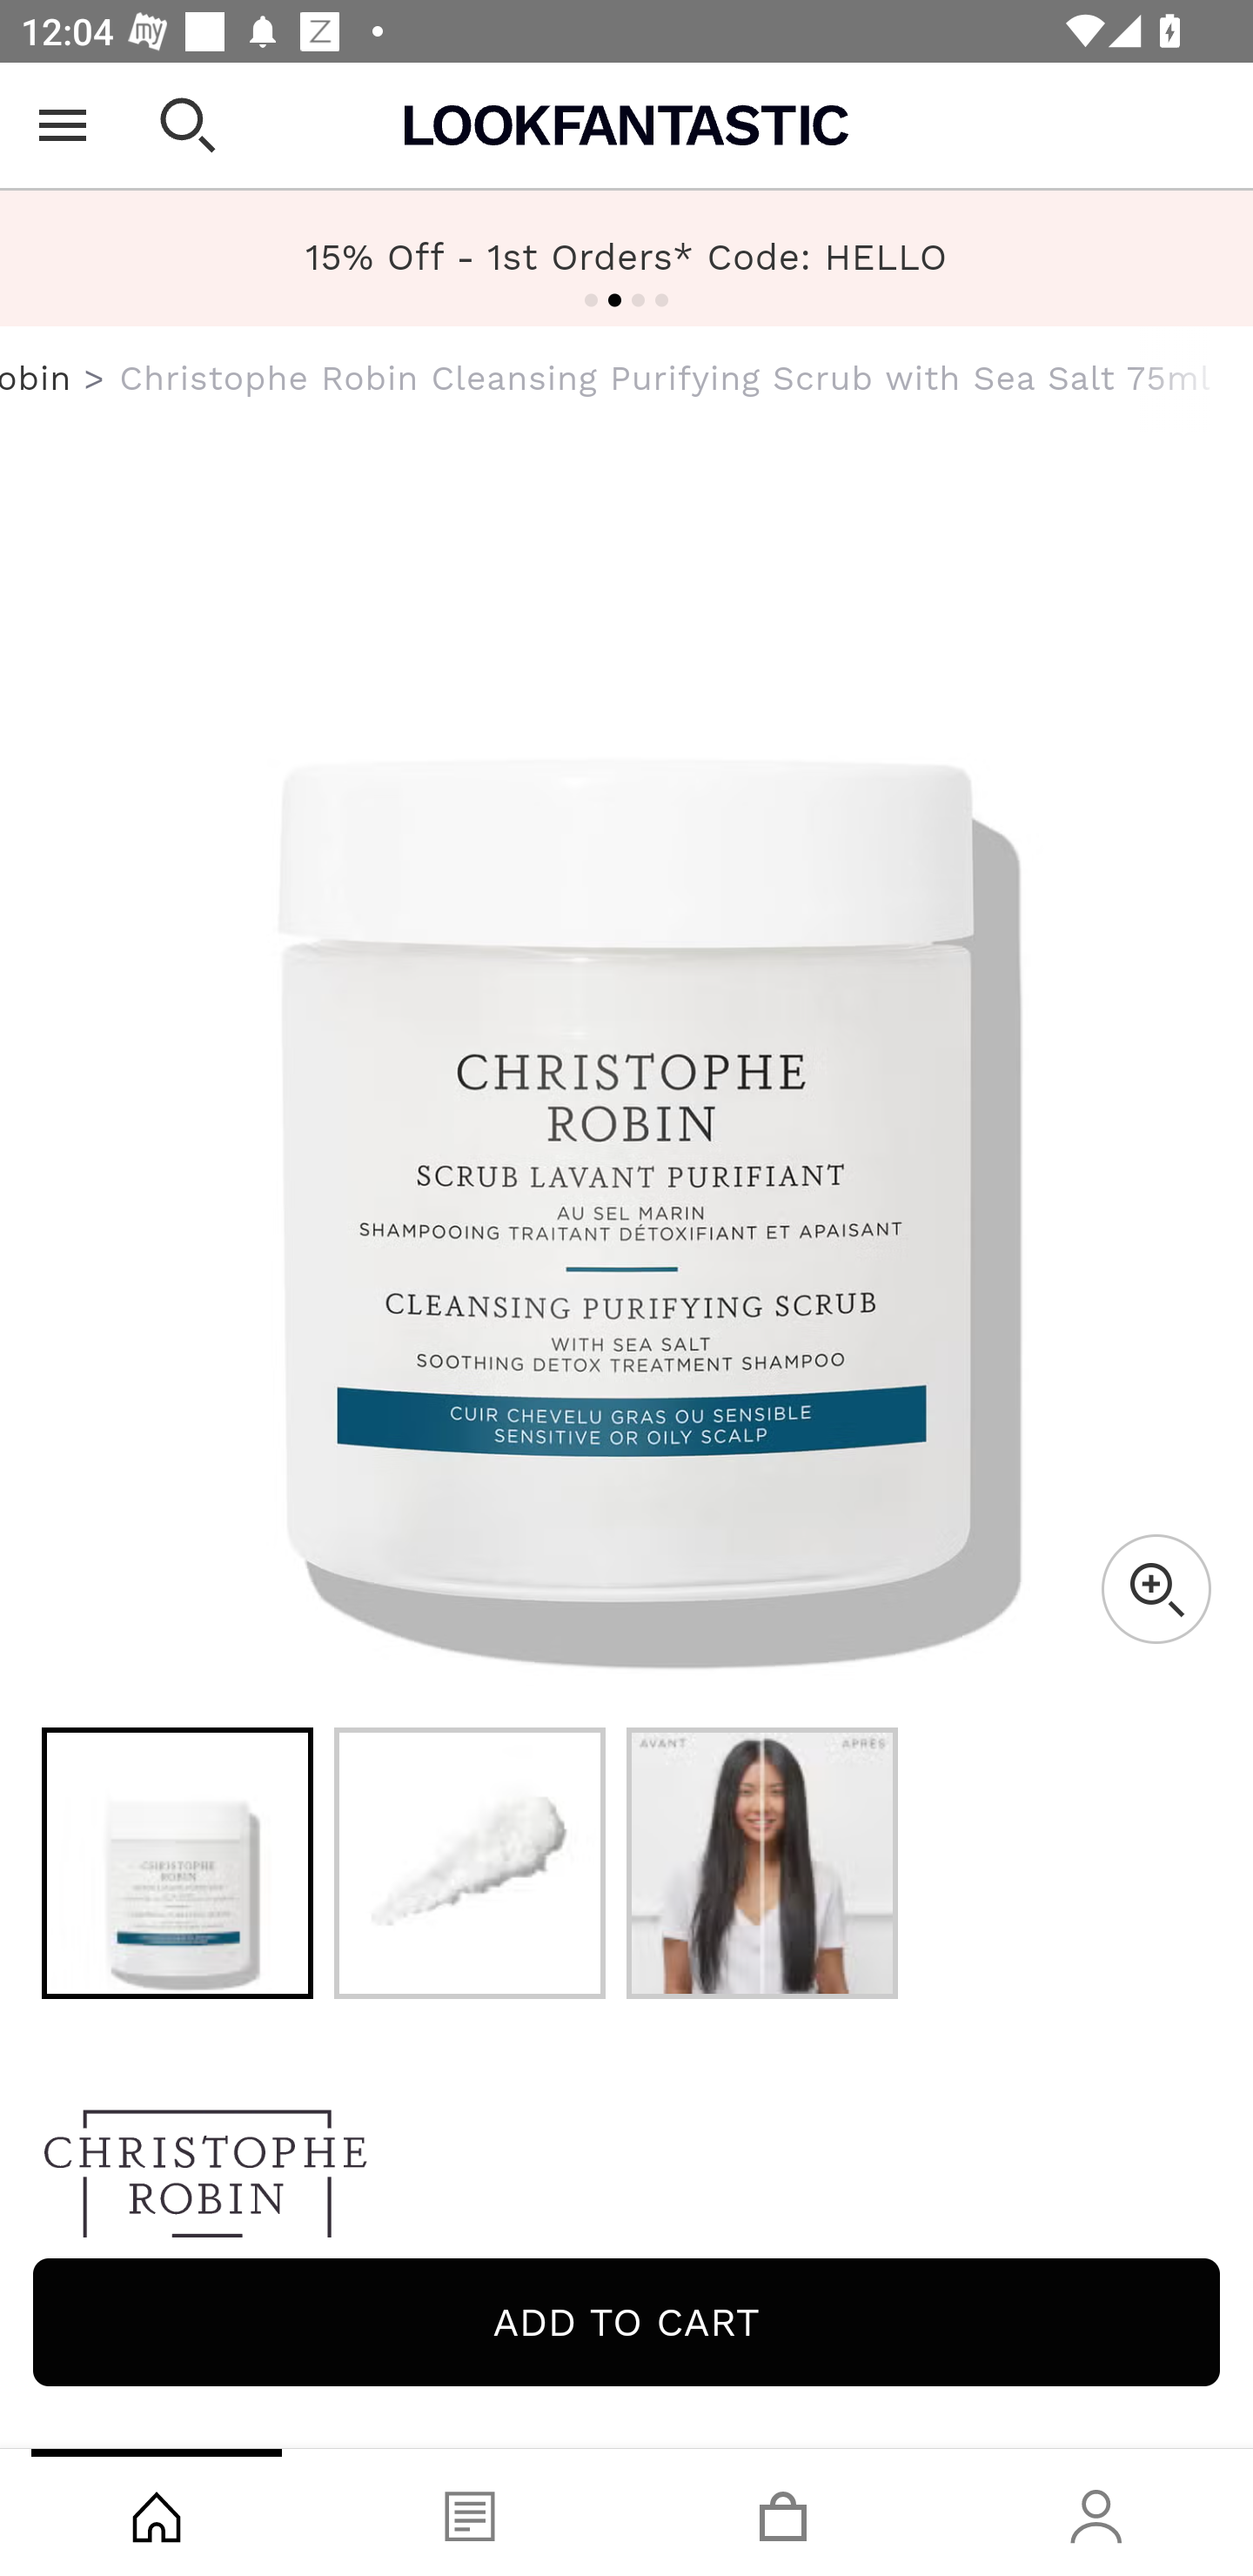  What do you see at coordinates (470, 2512) in the screenshot?
I see `Blog, tab, 2 of 4` at bounding box center [470, 2512].